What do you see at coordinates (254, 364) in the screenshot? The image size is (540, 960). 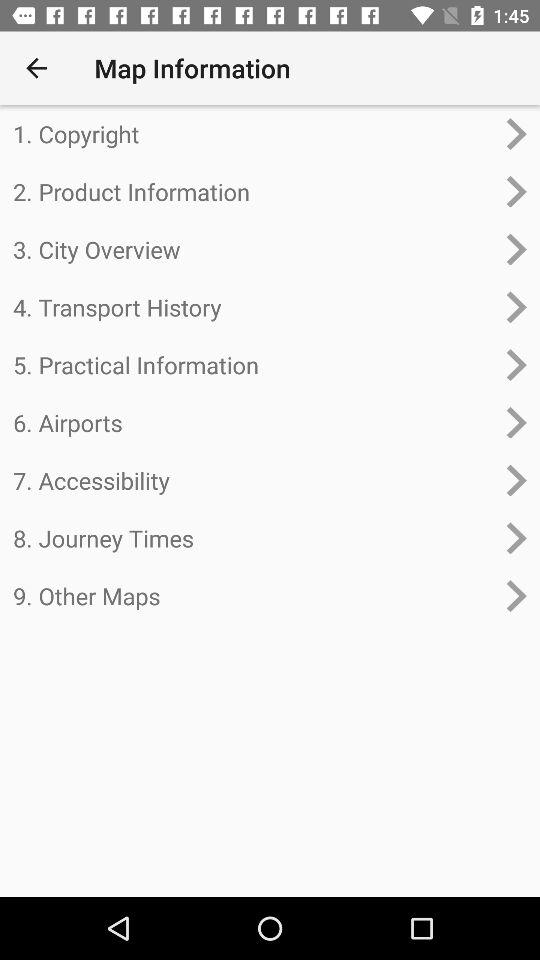 I see `flip until the 5. practical information` at bounding box center [254, 364].